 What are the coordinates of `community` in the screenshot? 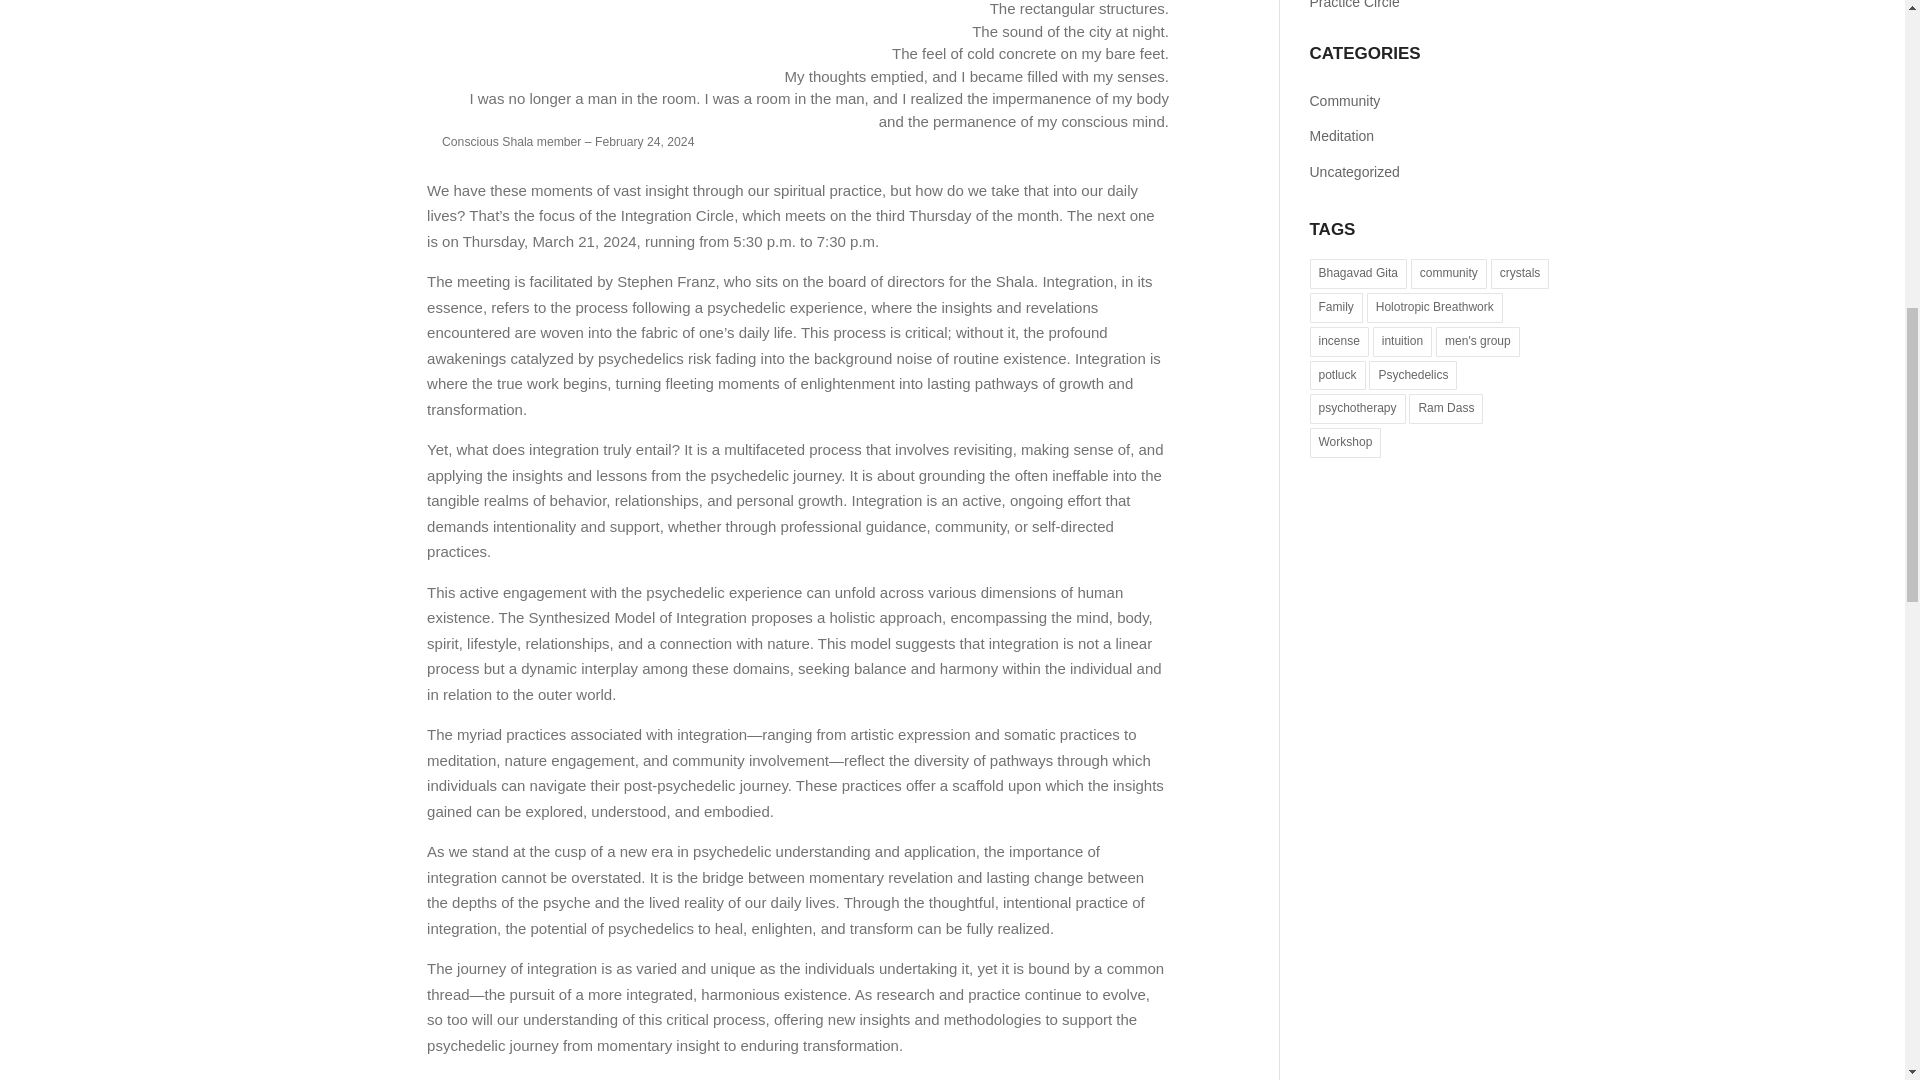 It's located at (1448, 274).